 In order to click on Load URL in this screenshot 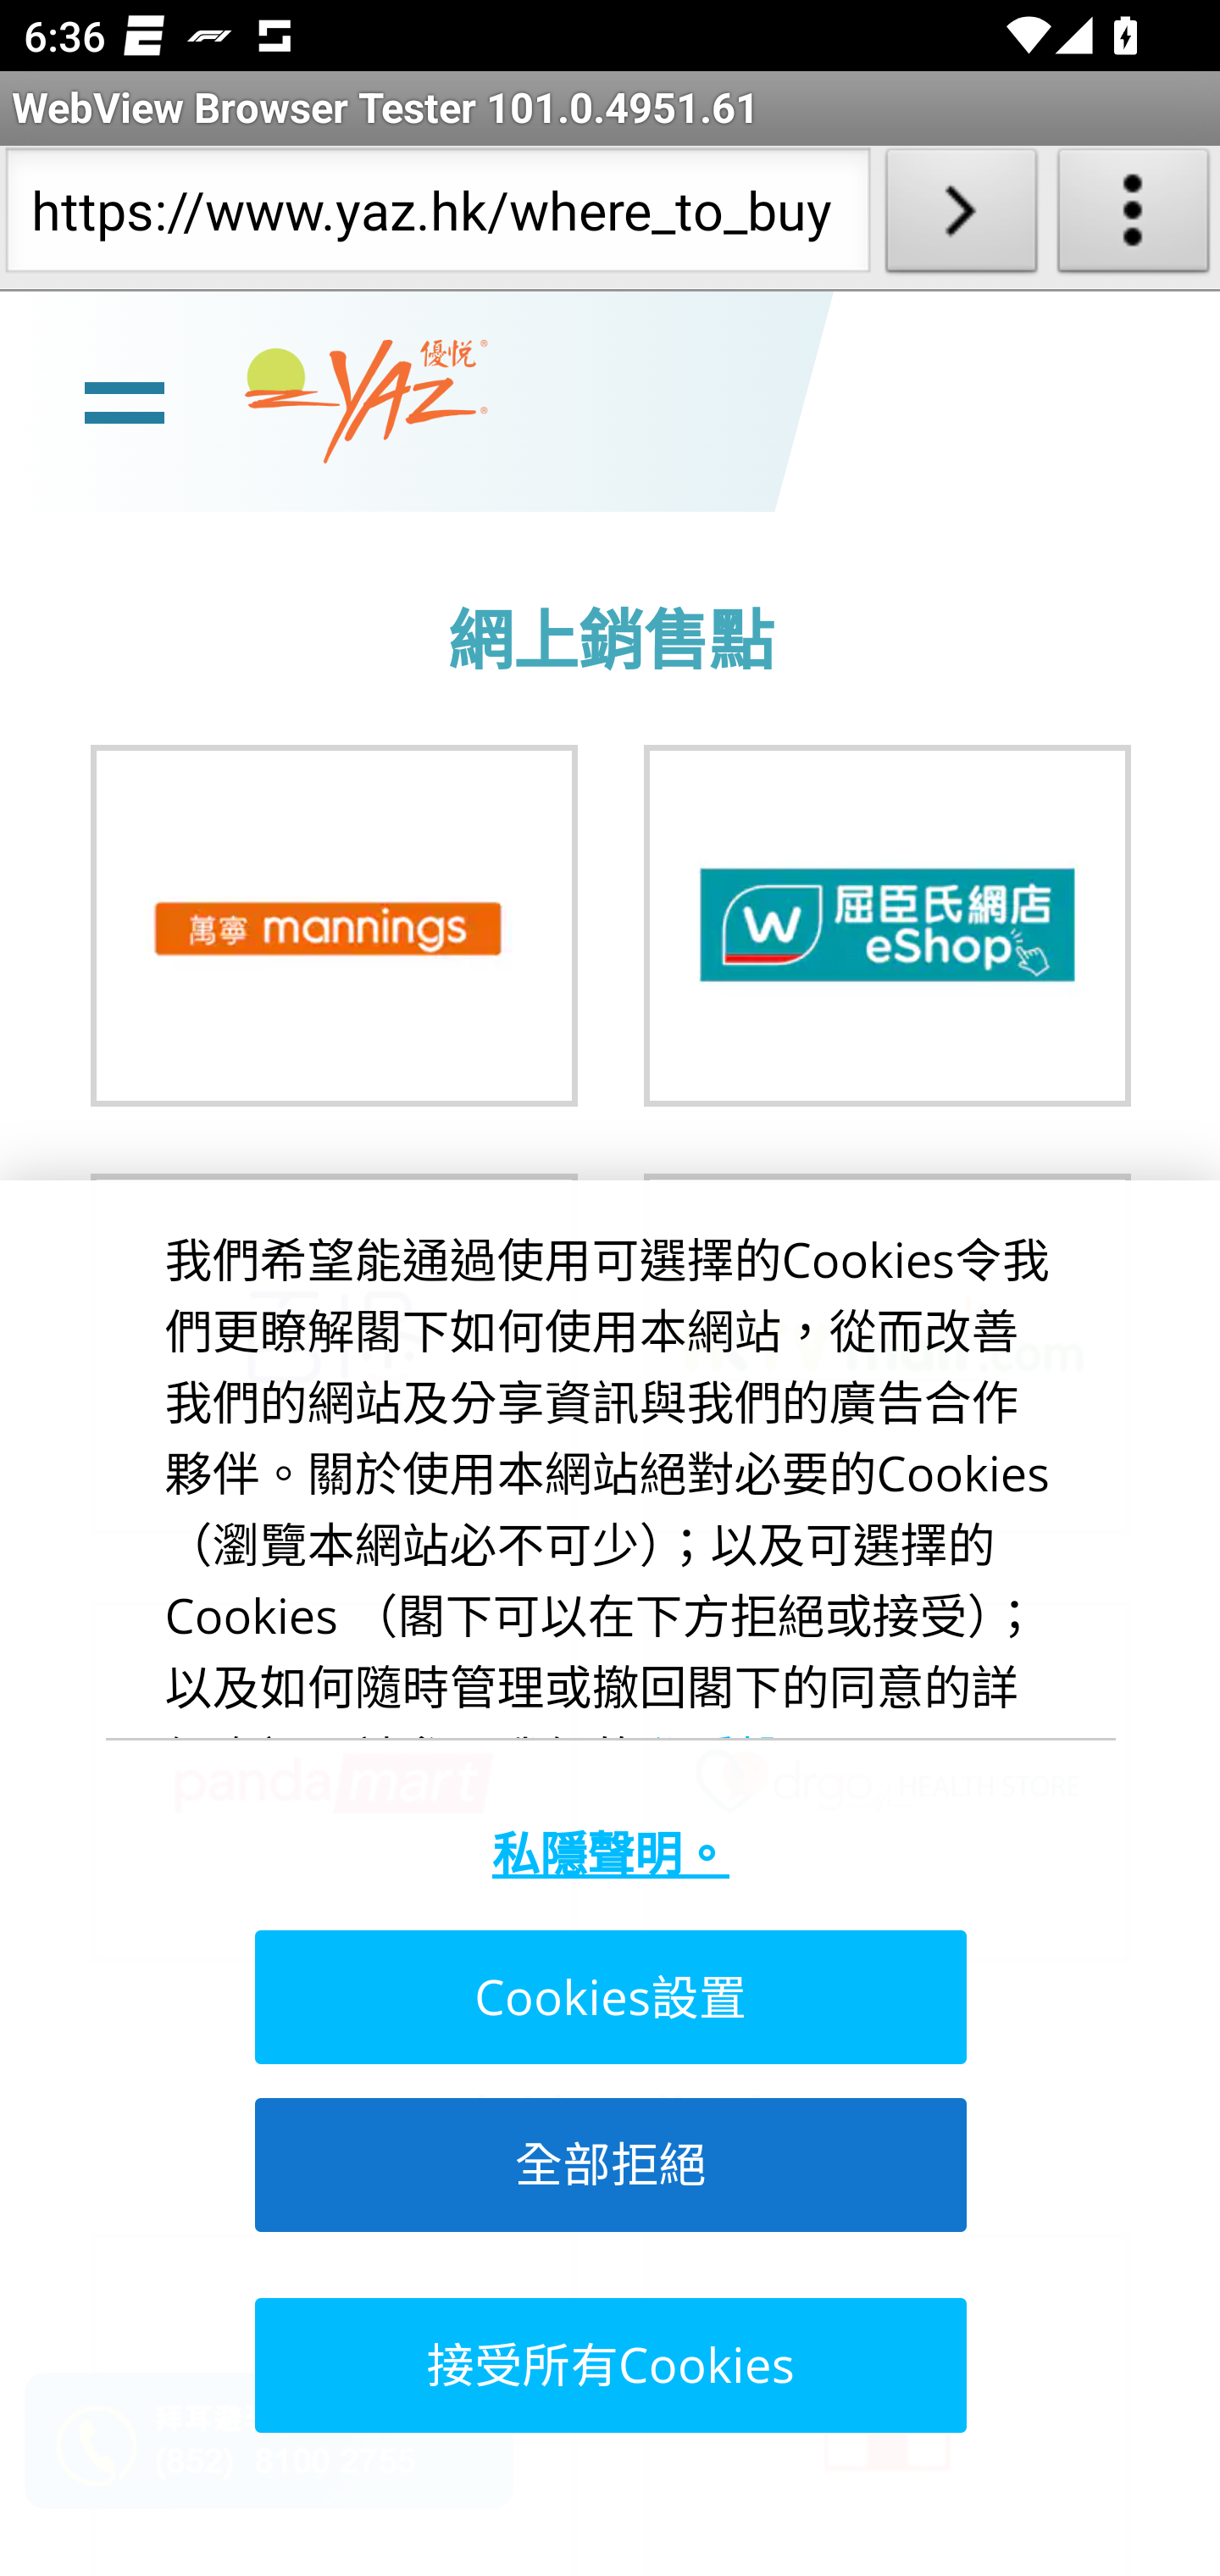, I will do `click(961, 217)`.